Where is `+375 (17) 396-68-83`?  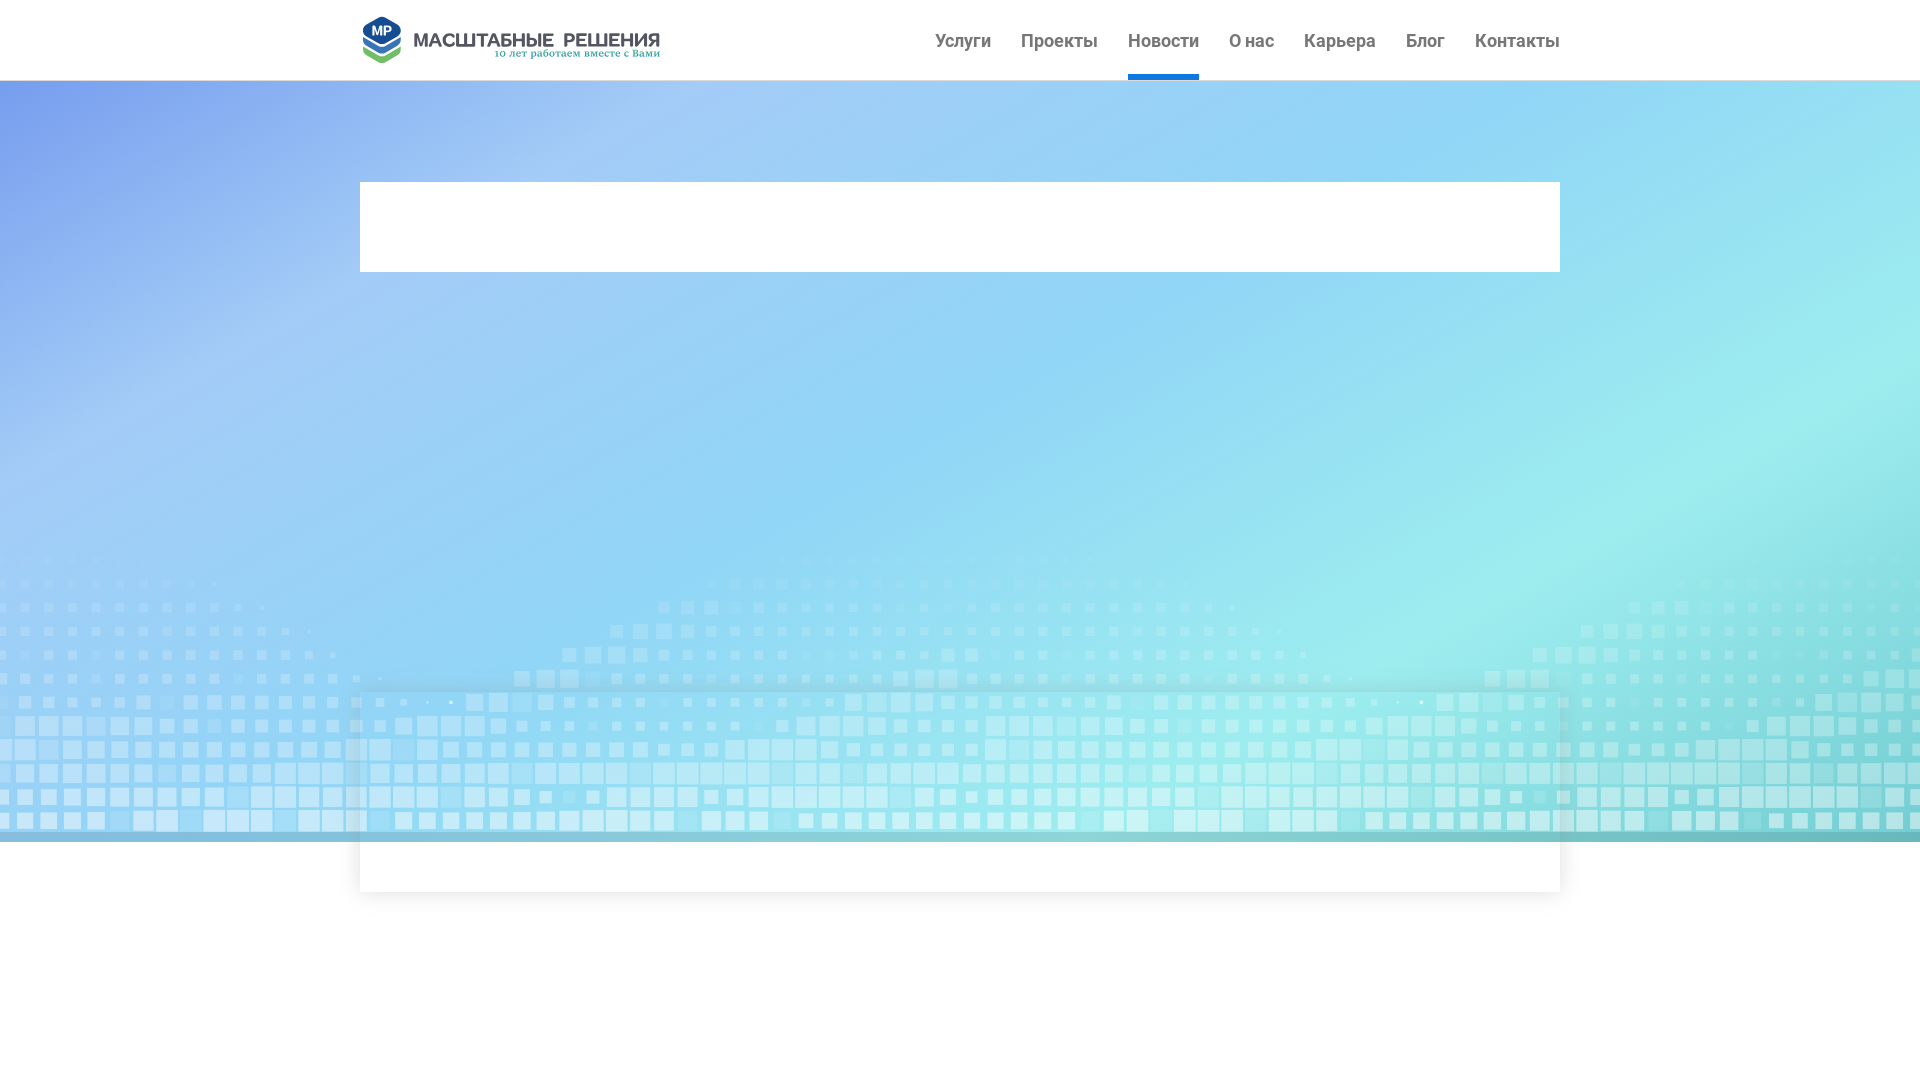 +375 (17) 396-68-83 is located at coordinates (907, 363).